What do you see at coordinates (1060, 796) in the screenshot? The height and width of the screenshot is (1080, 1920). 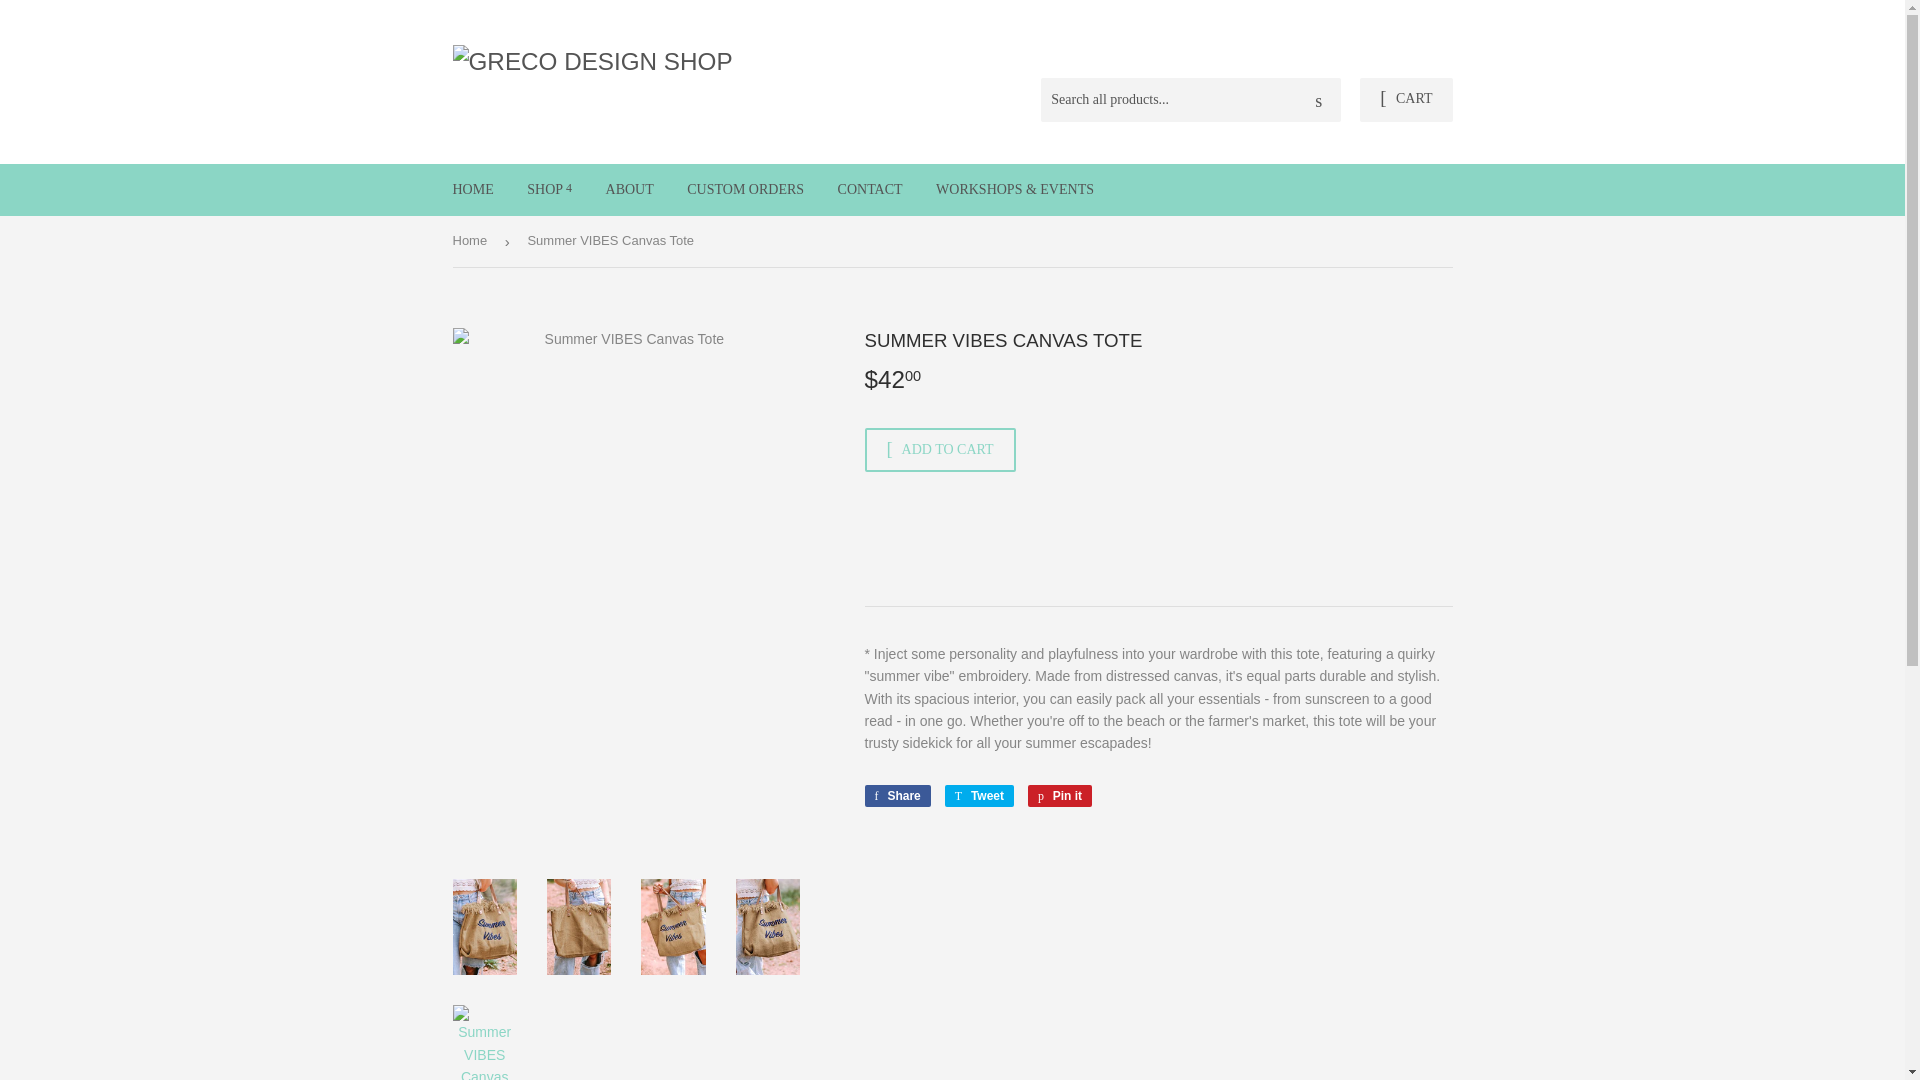 I see `Pin on Pinterest` at bounding box center [1060, 796].